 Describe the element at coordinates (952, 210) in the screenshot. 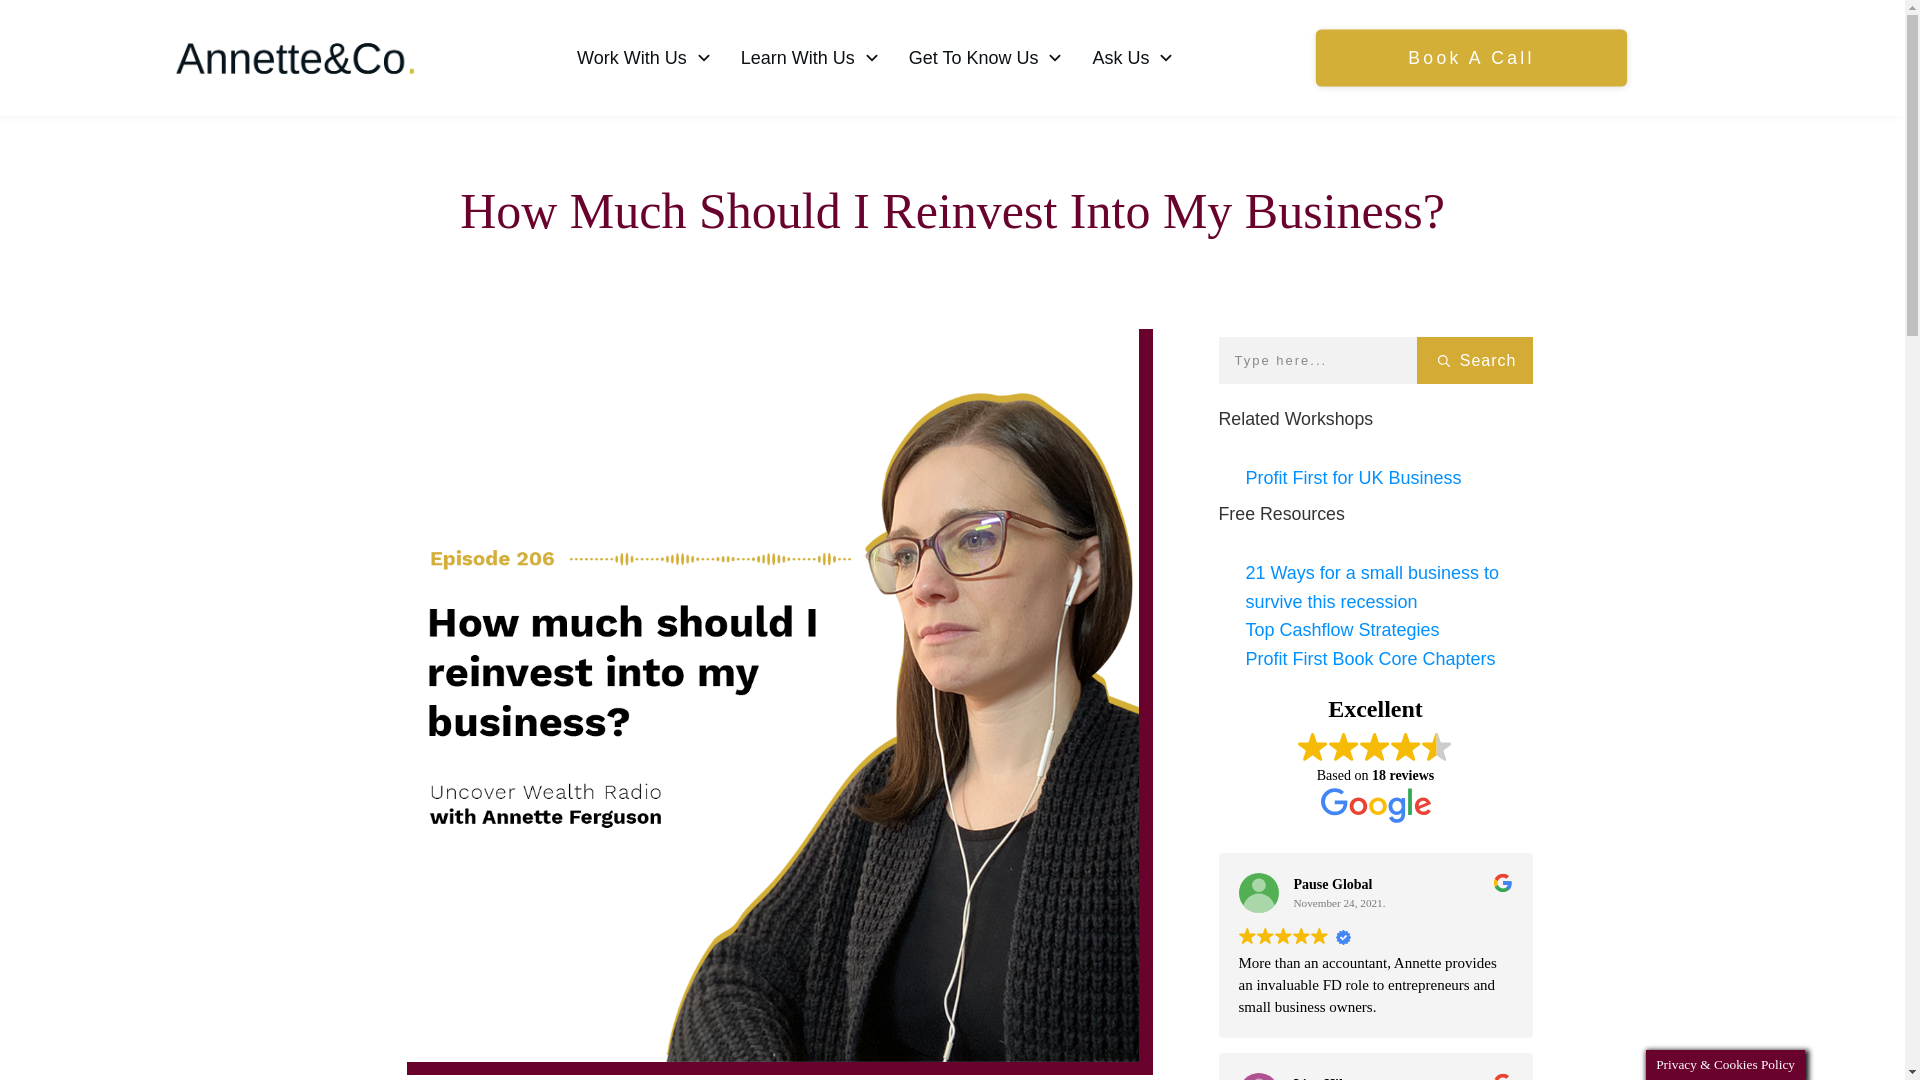

I see `How Much Should I Reinvest Into My Business?` at that location.